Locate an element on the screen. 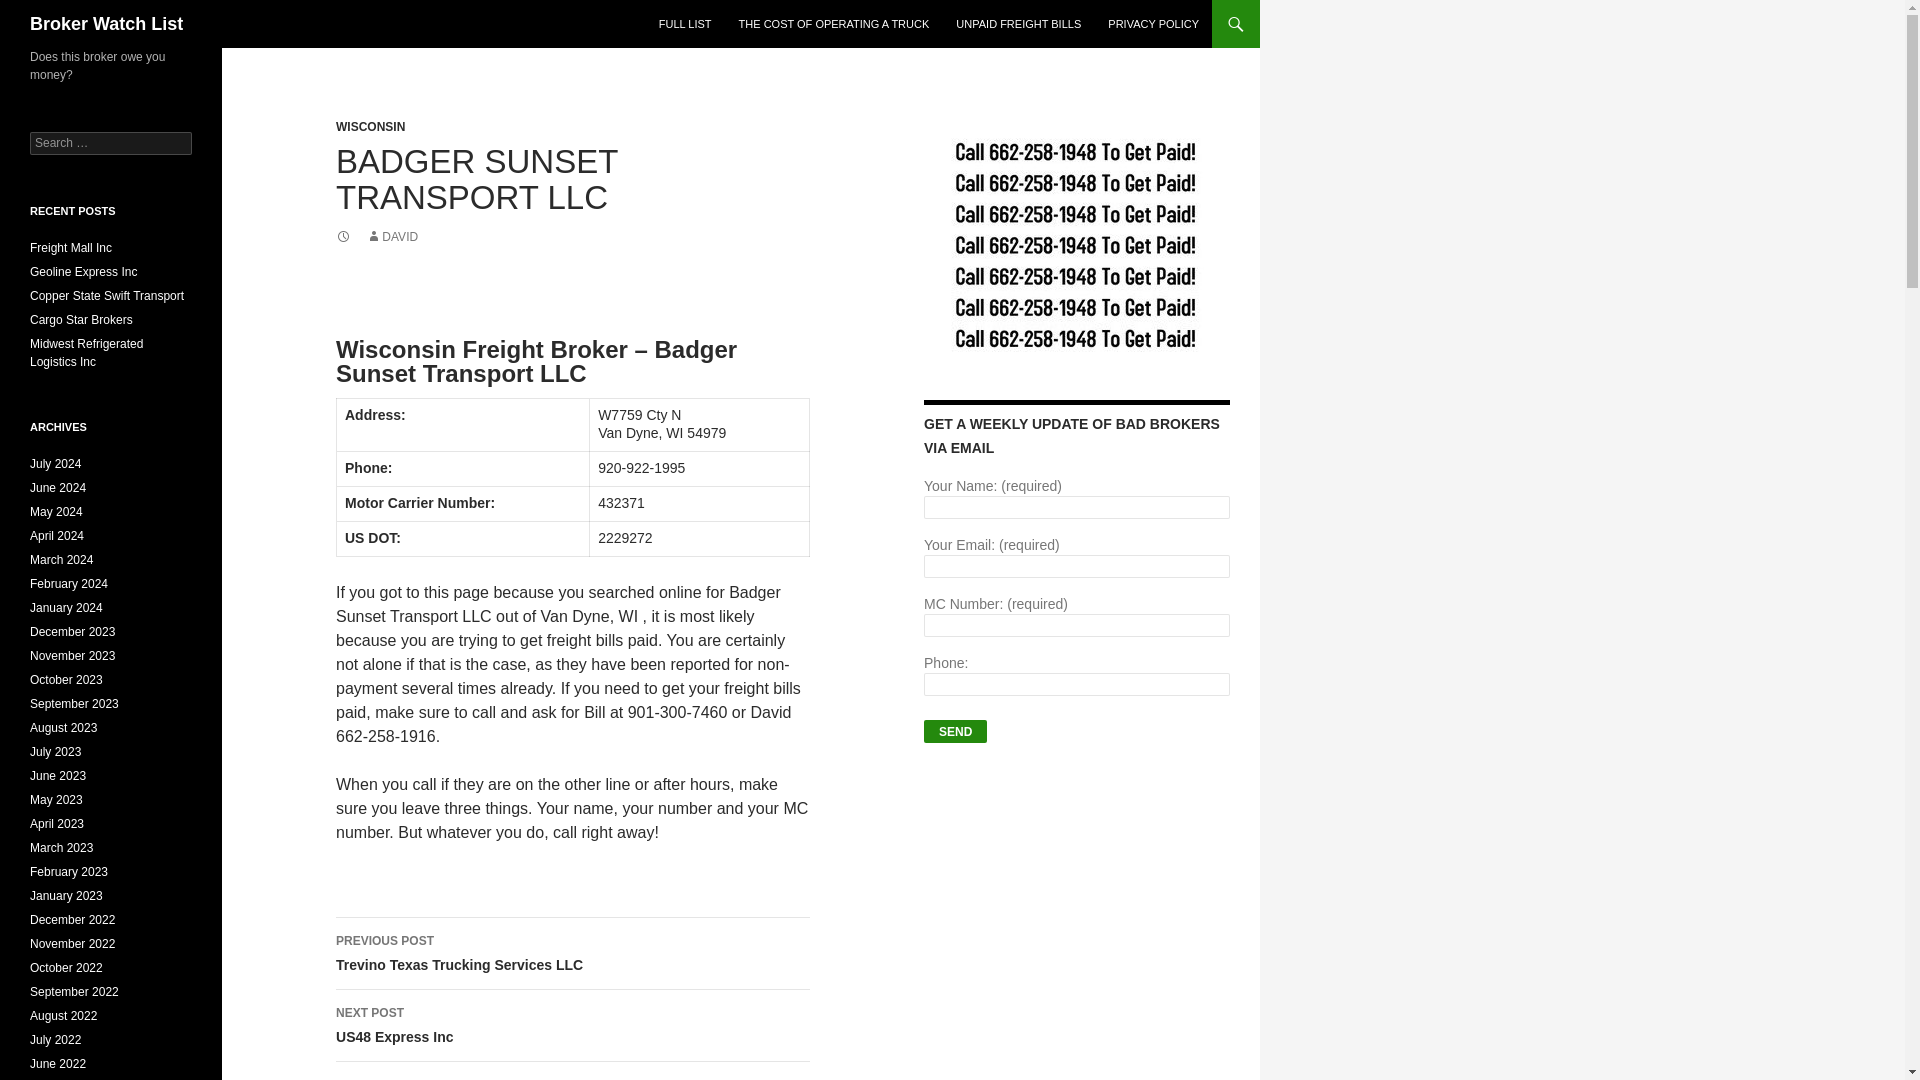  December 2023 is located at coordinates (72, 632).